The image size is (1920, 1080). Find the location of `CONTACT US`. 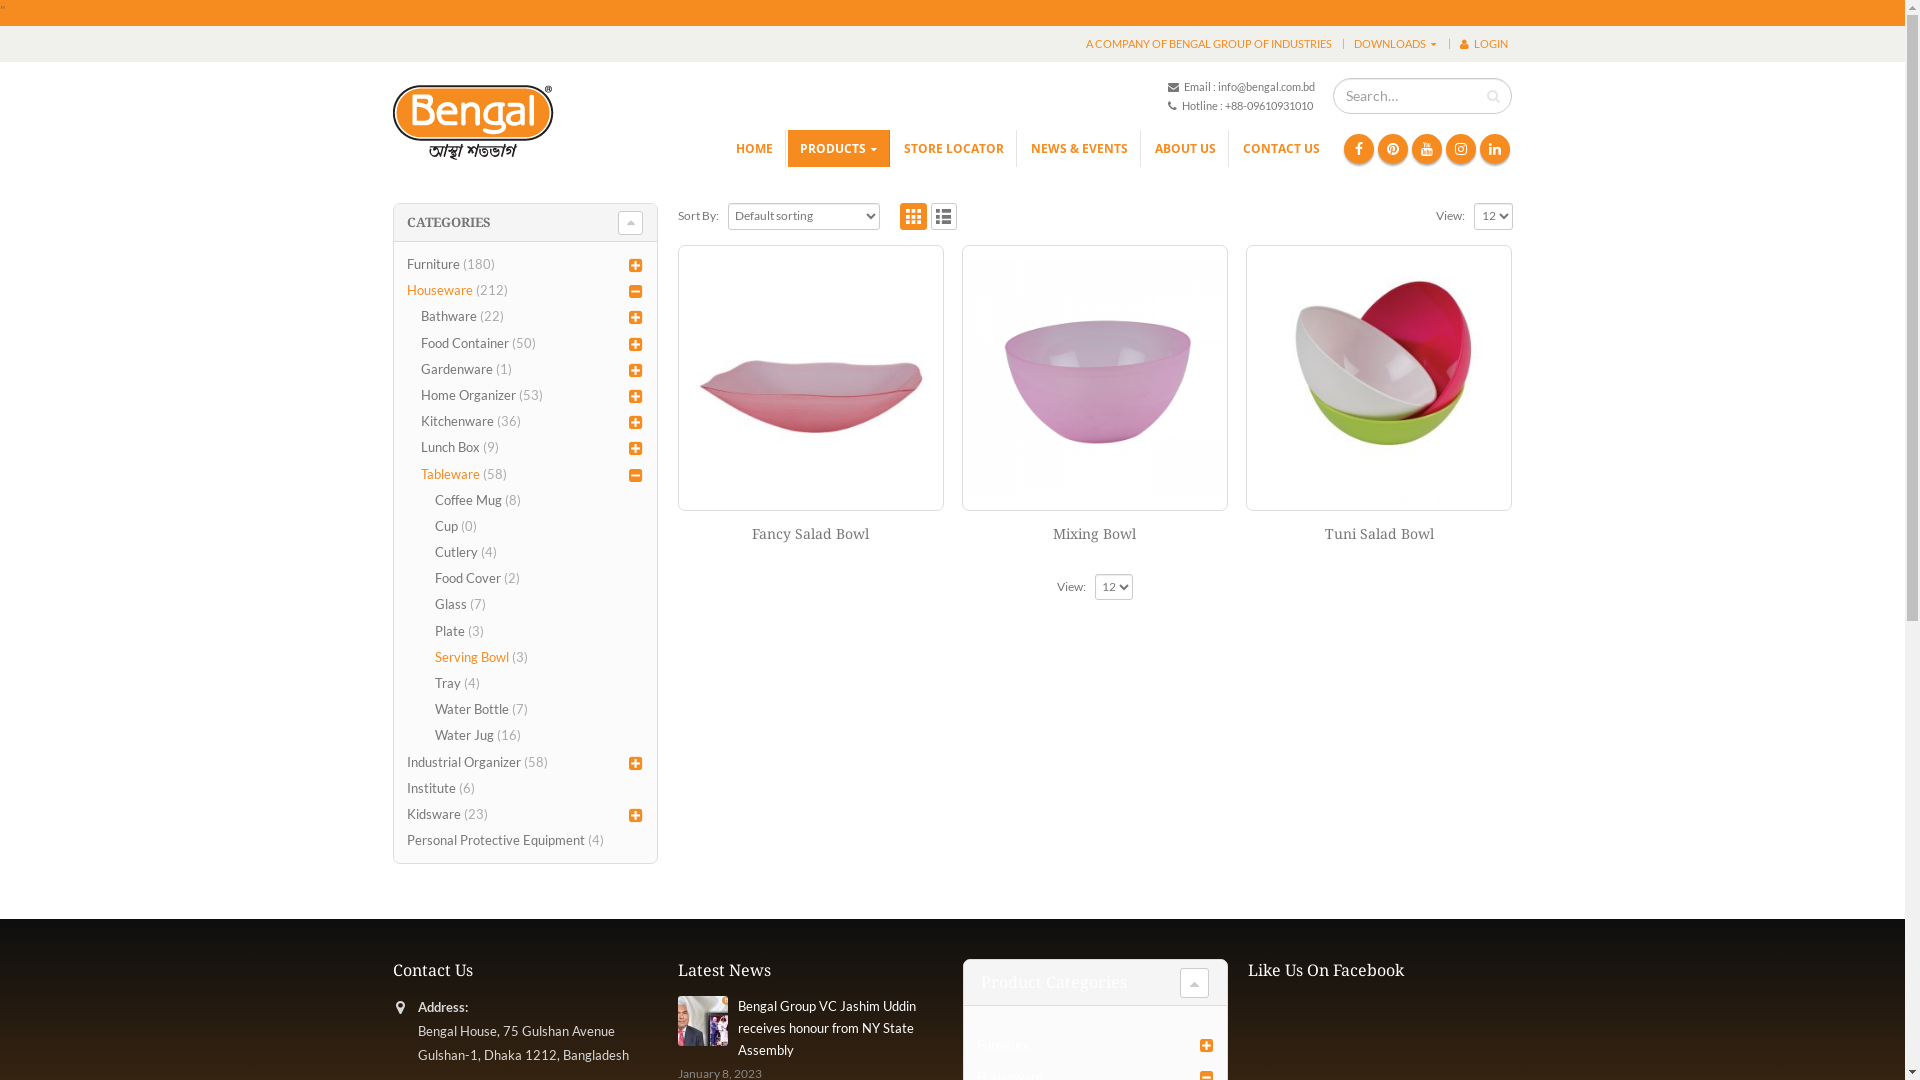

CONTACT US is located at coordinates (1282, 148).